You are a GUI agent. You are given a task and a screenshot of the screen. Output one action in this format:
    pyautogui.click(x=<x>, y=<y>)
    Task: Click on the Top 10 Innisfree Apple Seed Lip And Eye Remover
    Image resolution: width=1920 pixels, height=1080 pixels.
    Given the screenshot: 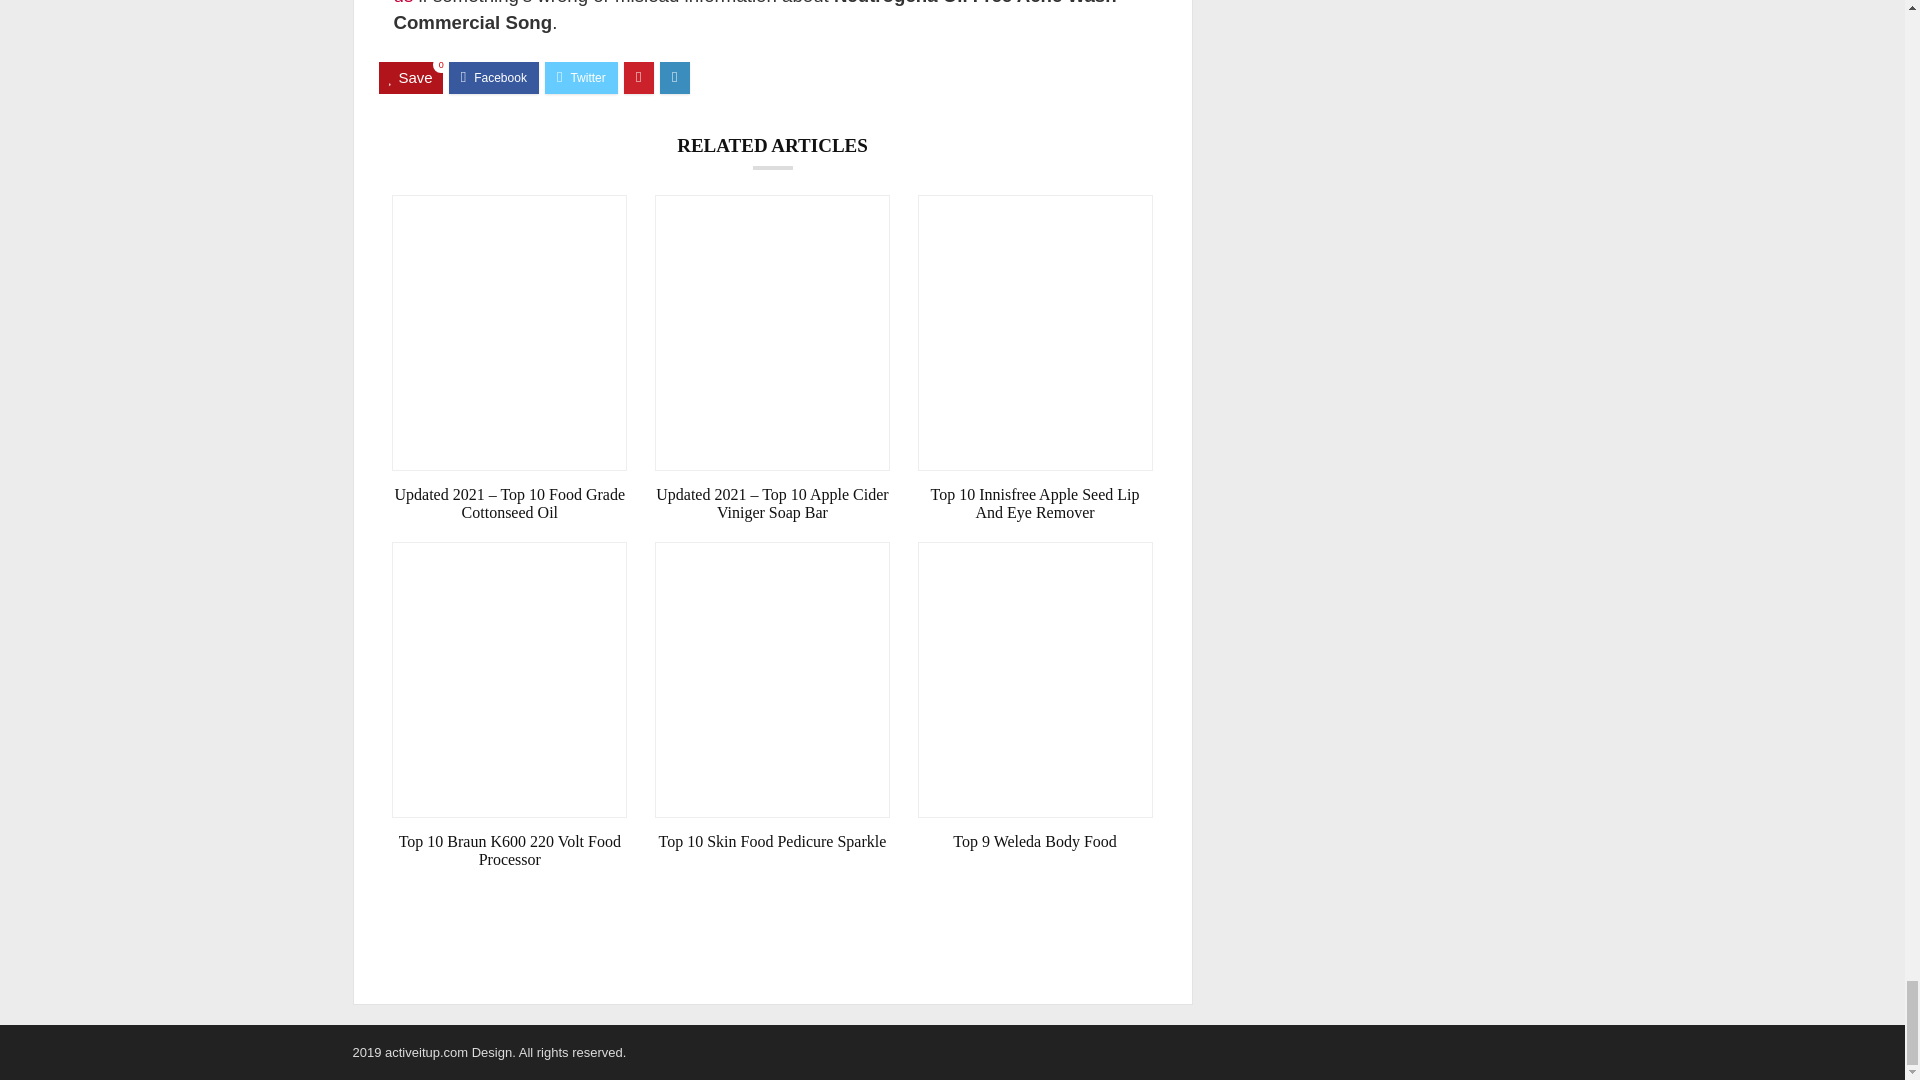 What is the action you would take?
    pyautogui.click(x=1035, y=504)
    